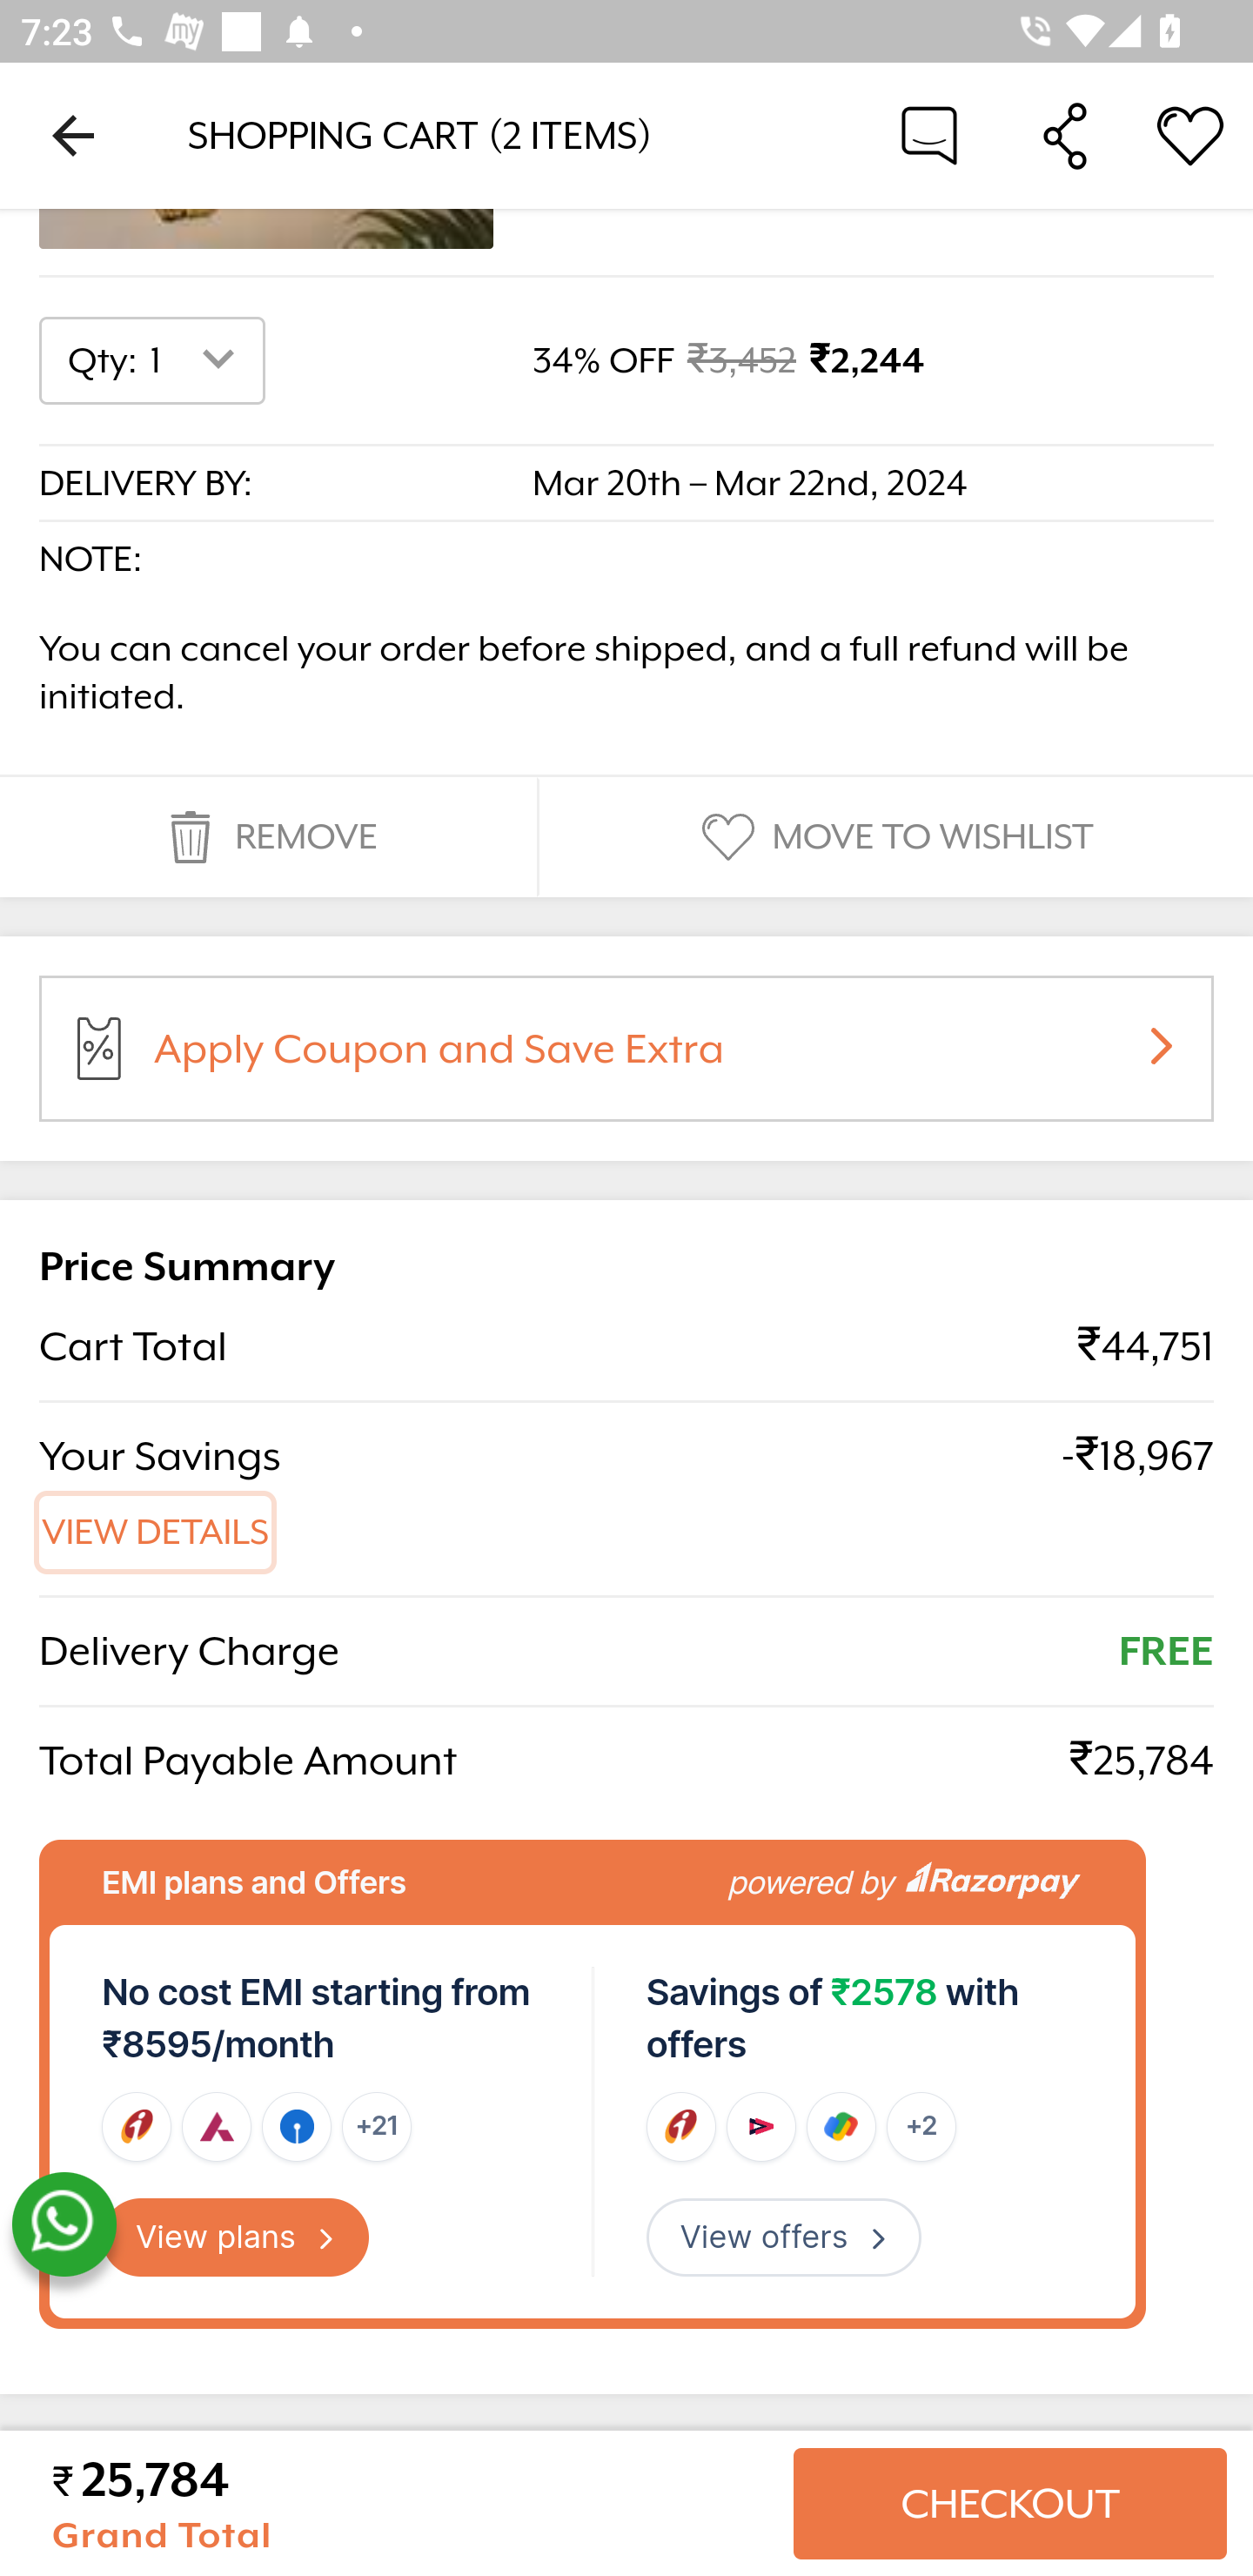  What do you see at coordinates (1190, 134) in the screenshot?
I see `Wishlist` at bounding box center [1190, 134].